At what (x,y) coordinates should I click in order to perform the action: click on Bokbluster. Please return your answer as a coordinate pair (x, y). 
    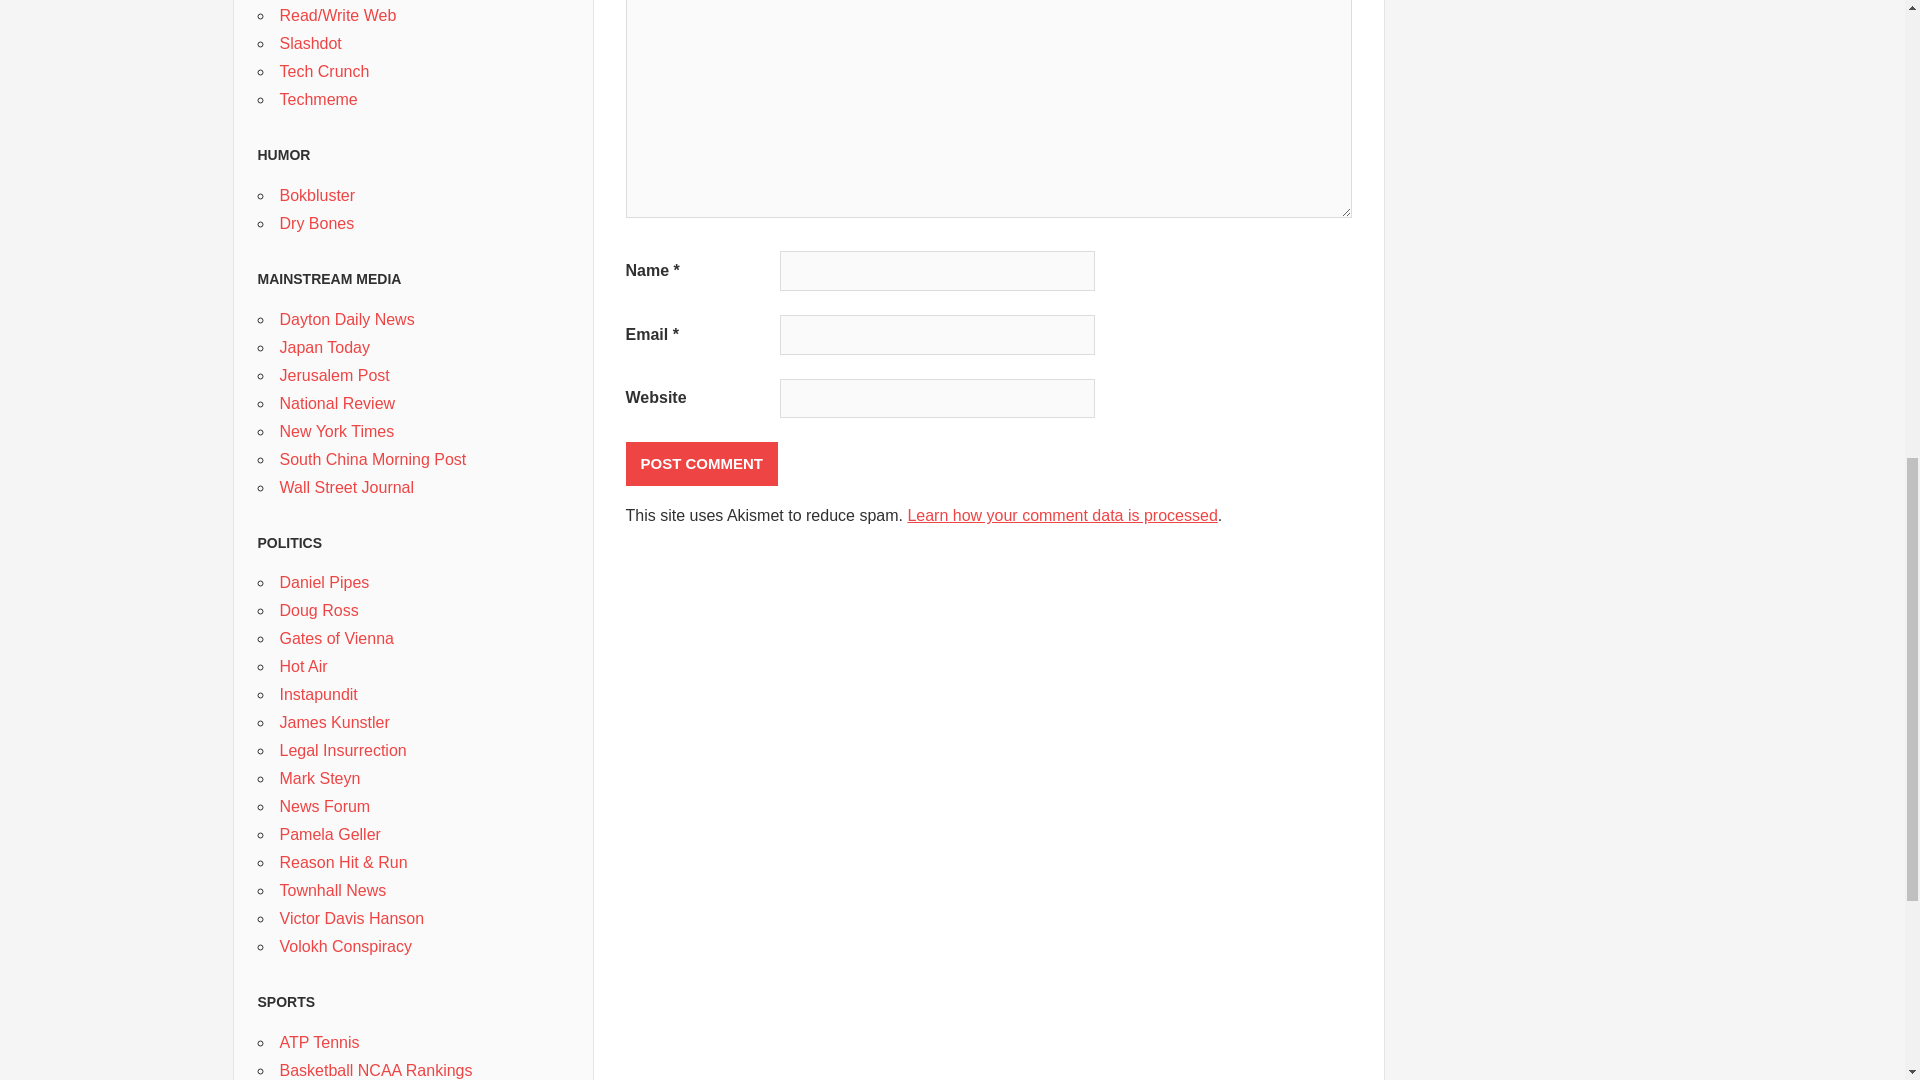
    Looking at the image, I should click on (318, 195).